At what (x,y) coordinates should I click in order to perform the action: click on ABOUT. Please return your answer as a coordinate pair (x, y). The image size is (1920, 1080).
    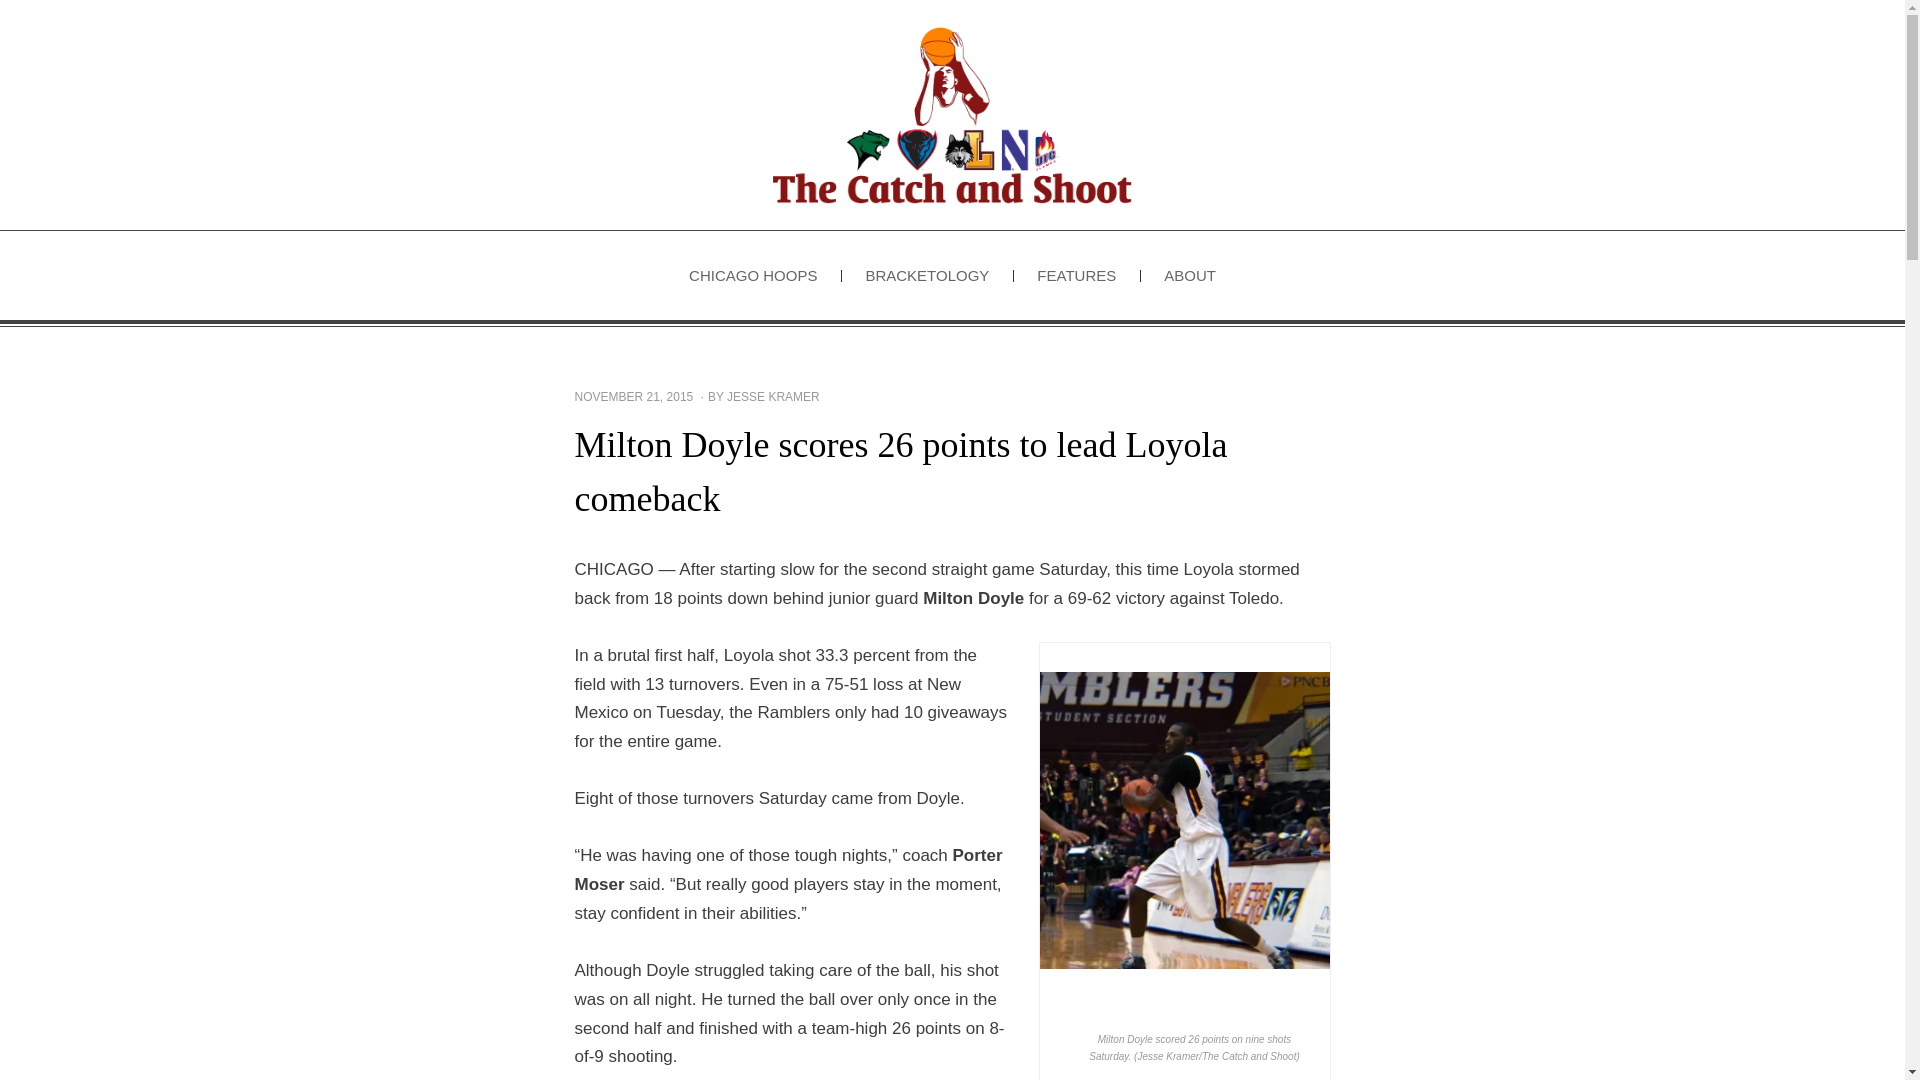
    Looking at the image, I should click on (1190, 276).